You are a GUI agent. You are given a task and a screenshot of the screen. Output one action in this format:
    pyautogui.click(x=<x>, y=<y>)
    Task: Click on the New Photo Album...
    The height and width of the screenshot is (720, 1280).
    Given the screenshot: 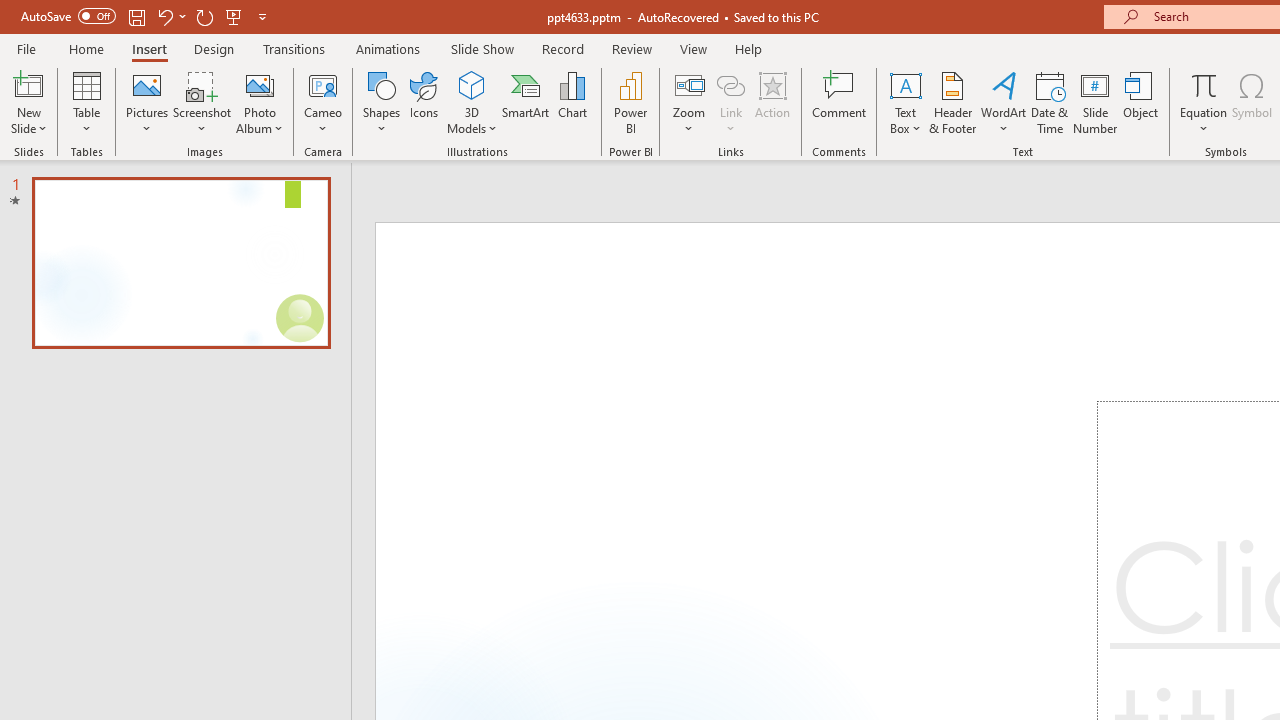 What is the action you would take?
    pyautogui.click(x=260, y=84)
    